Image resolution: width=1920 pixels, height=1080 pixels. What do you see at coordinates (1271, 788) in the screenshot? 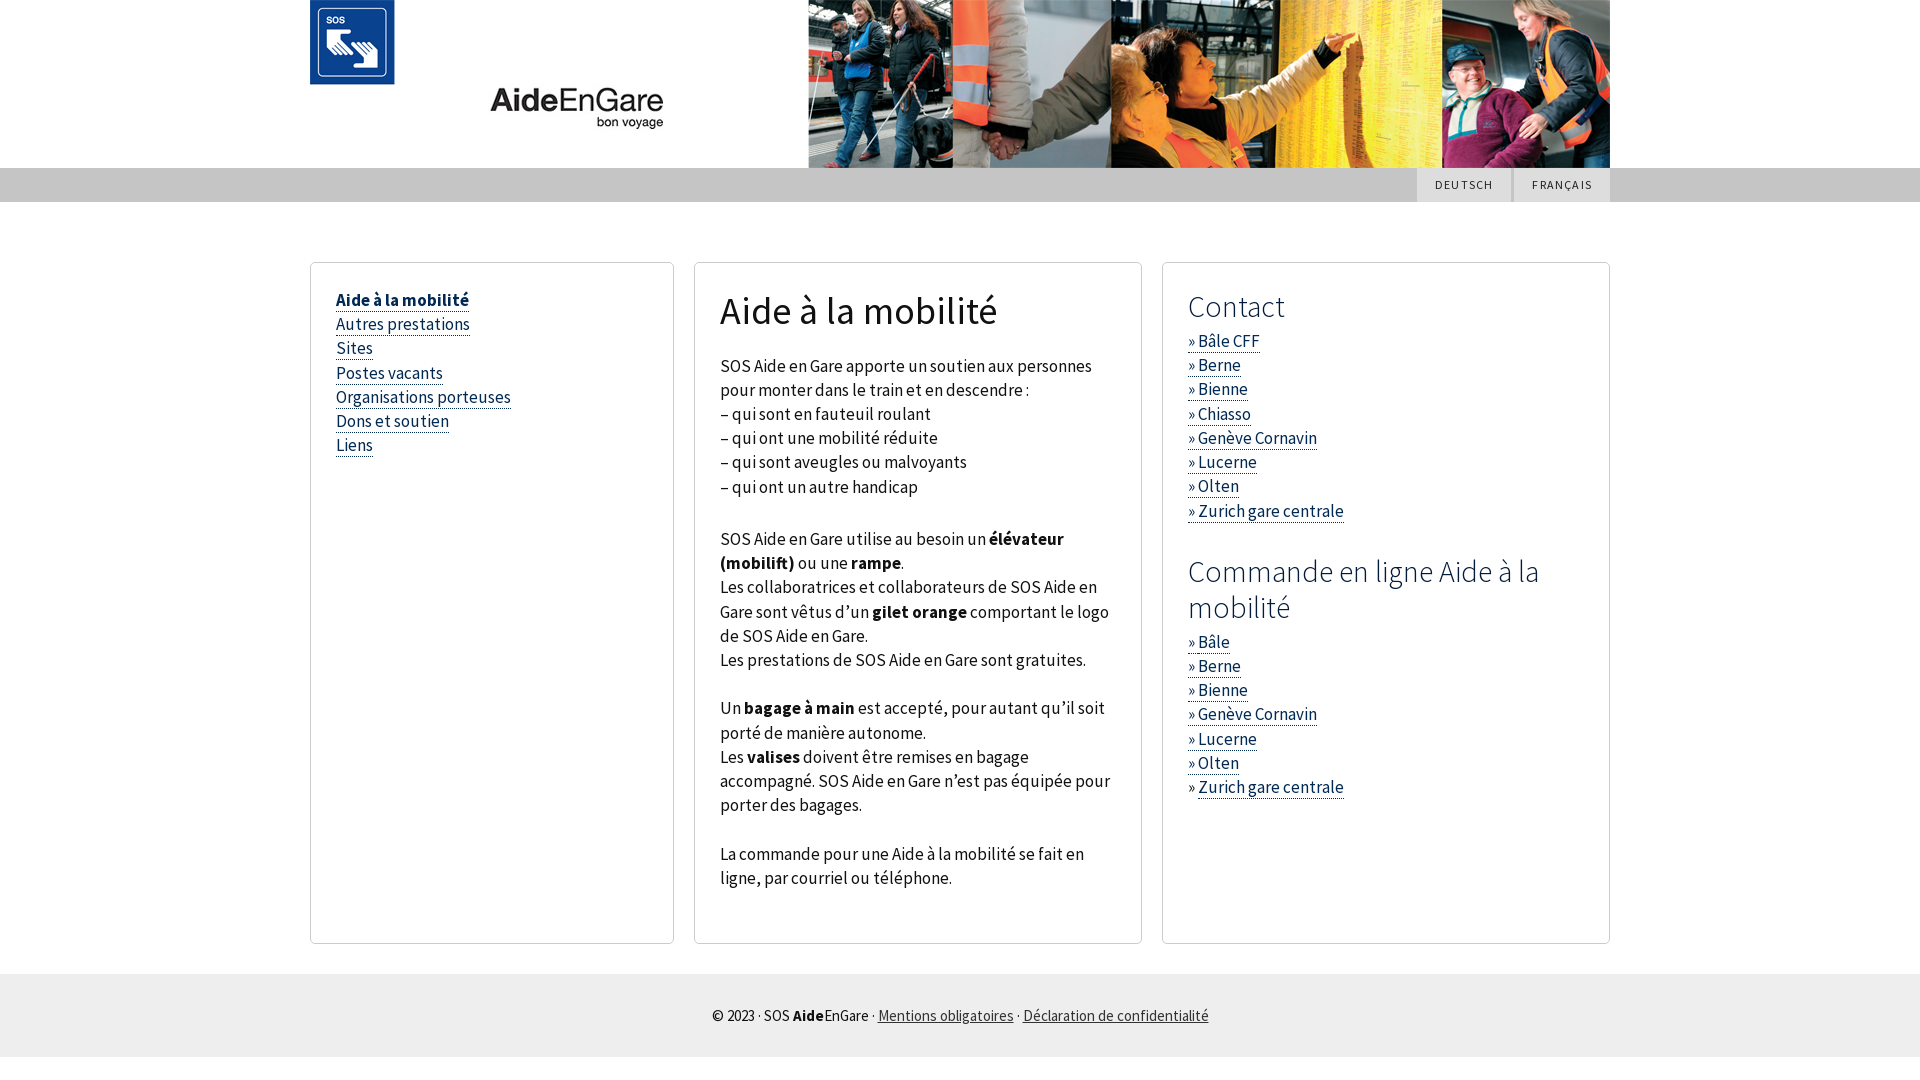
I see `Zurich gare centrale` at bounding box center [1271, 788].